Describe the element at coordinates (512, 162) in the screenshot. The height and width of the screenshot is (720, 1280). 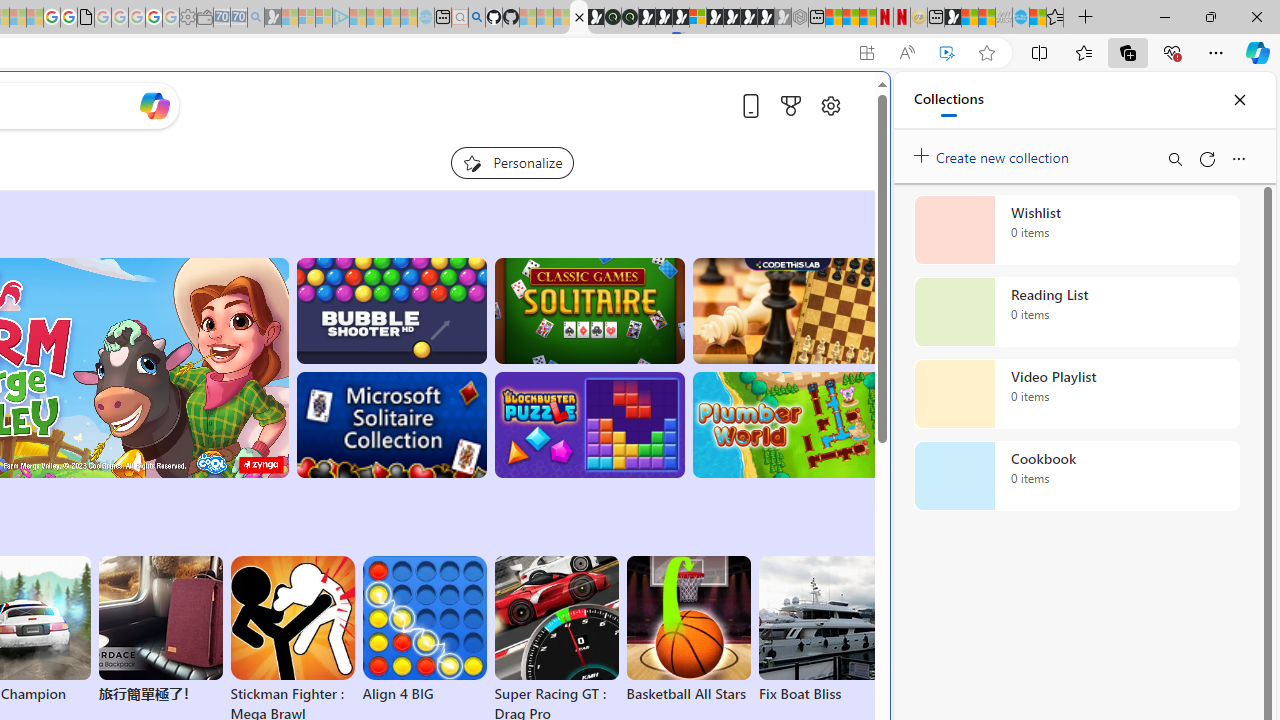
I see `Personalize your feed"` at that location.